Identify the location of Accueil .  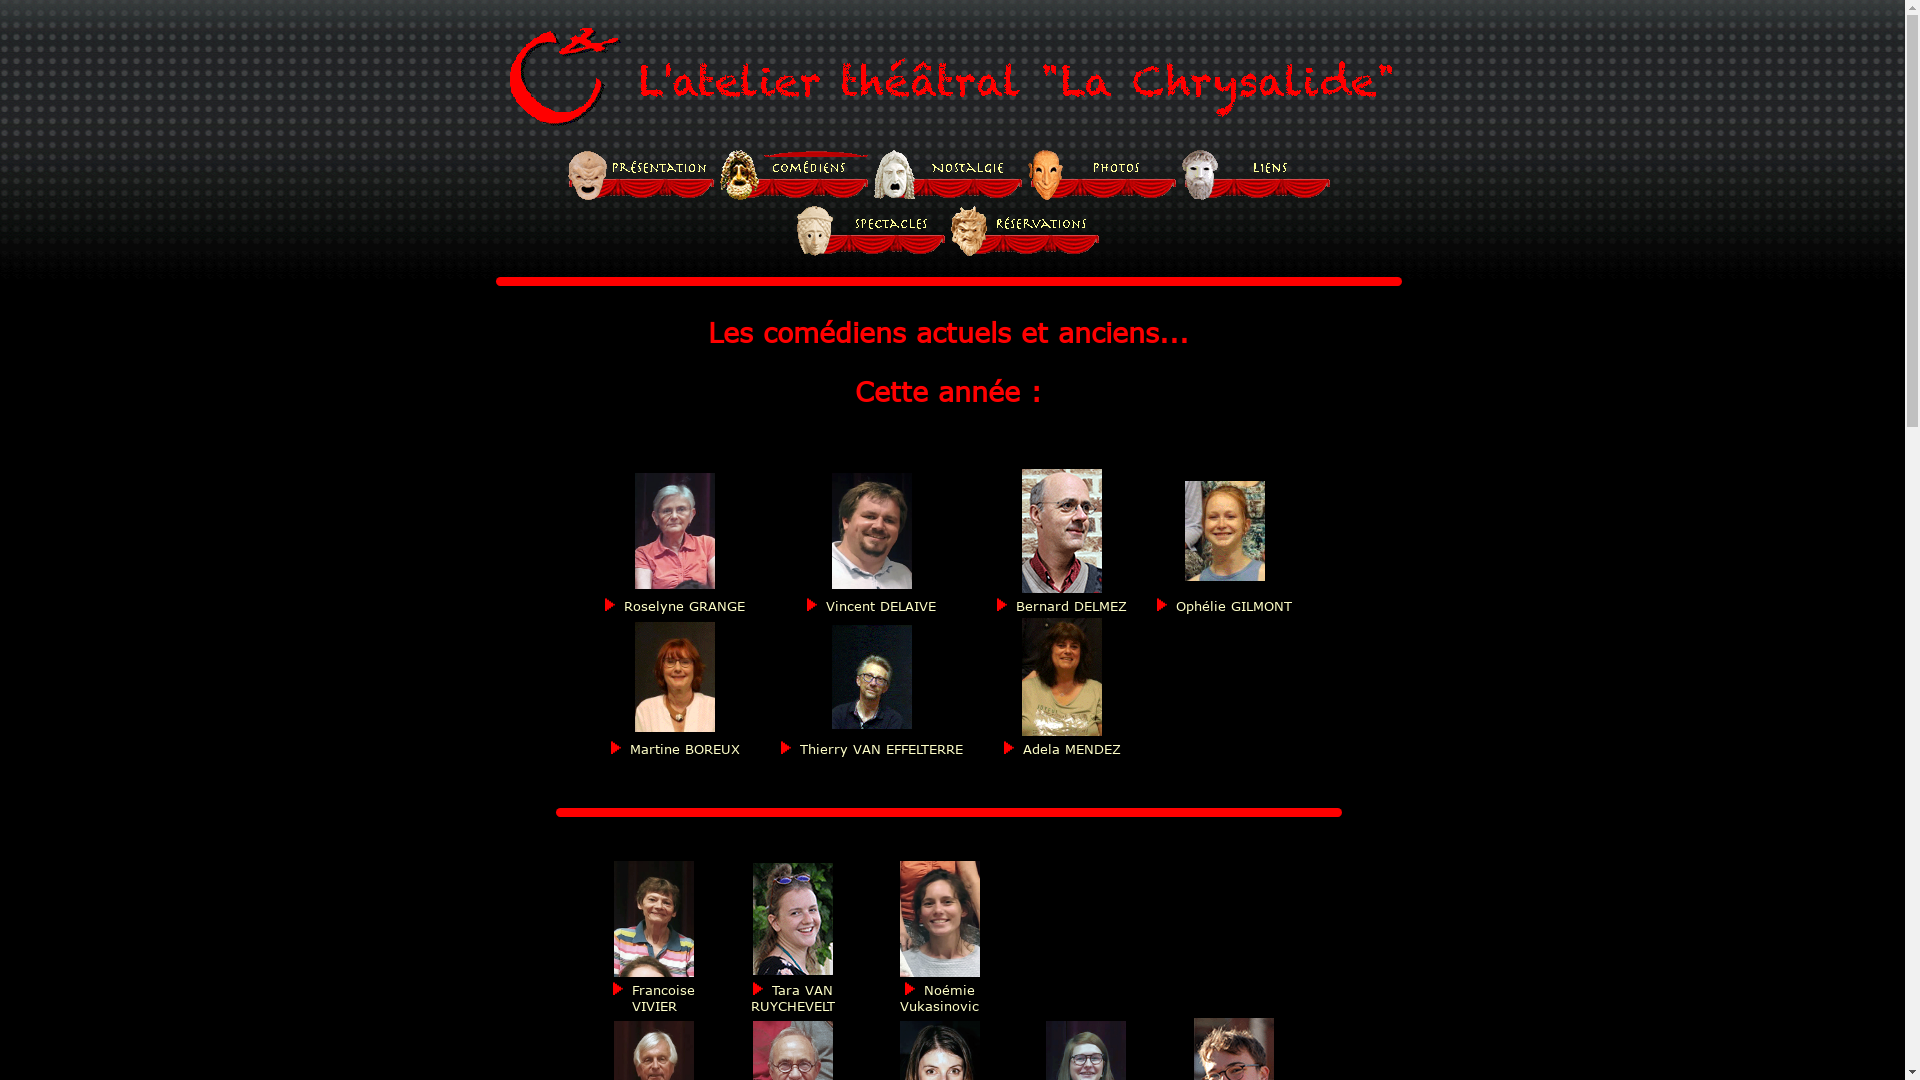
(641, 175).